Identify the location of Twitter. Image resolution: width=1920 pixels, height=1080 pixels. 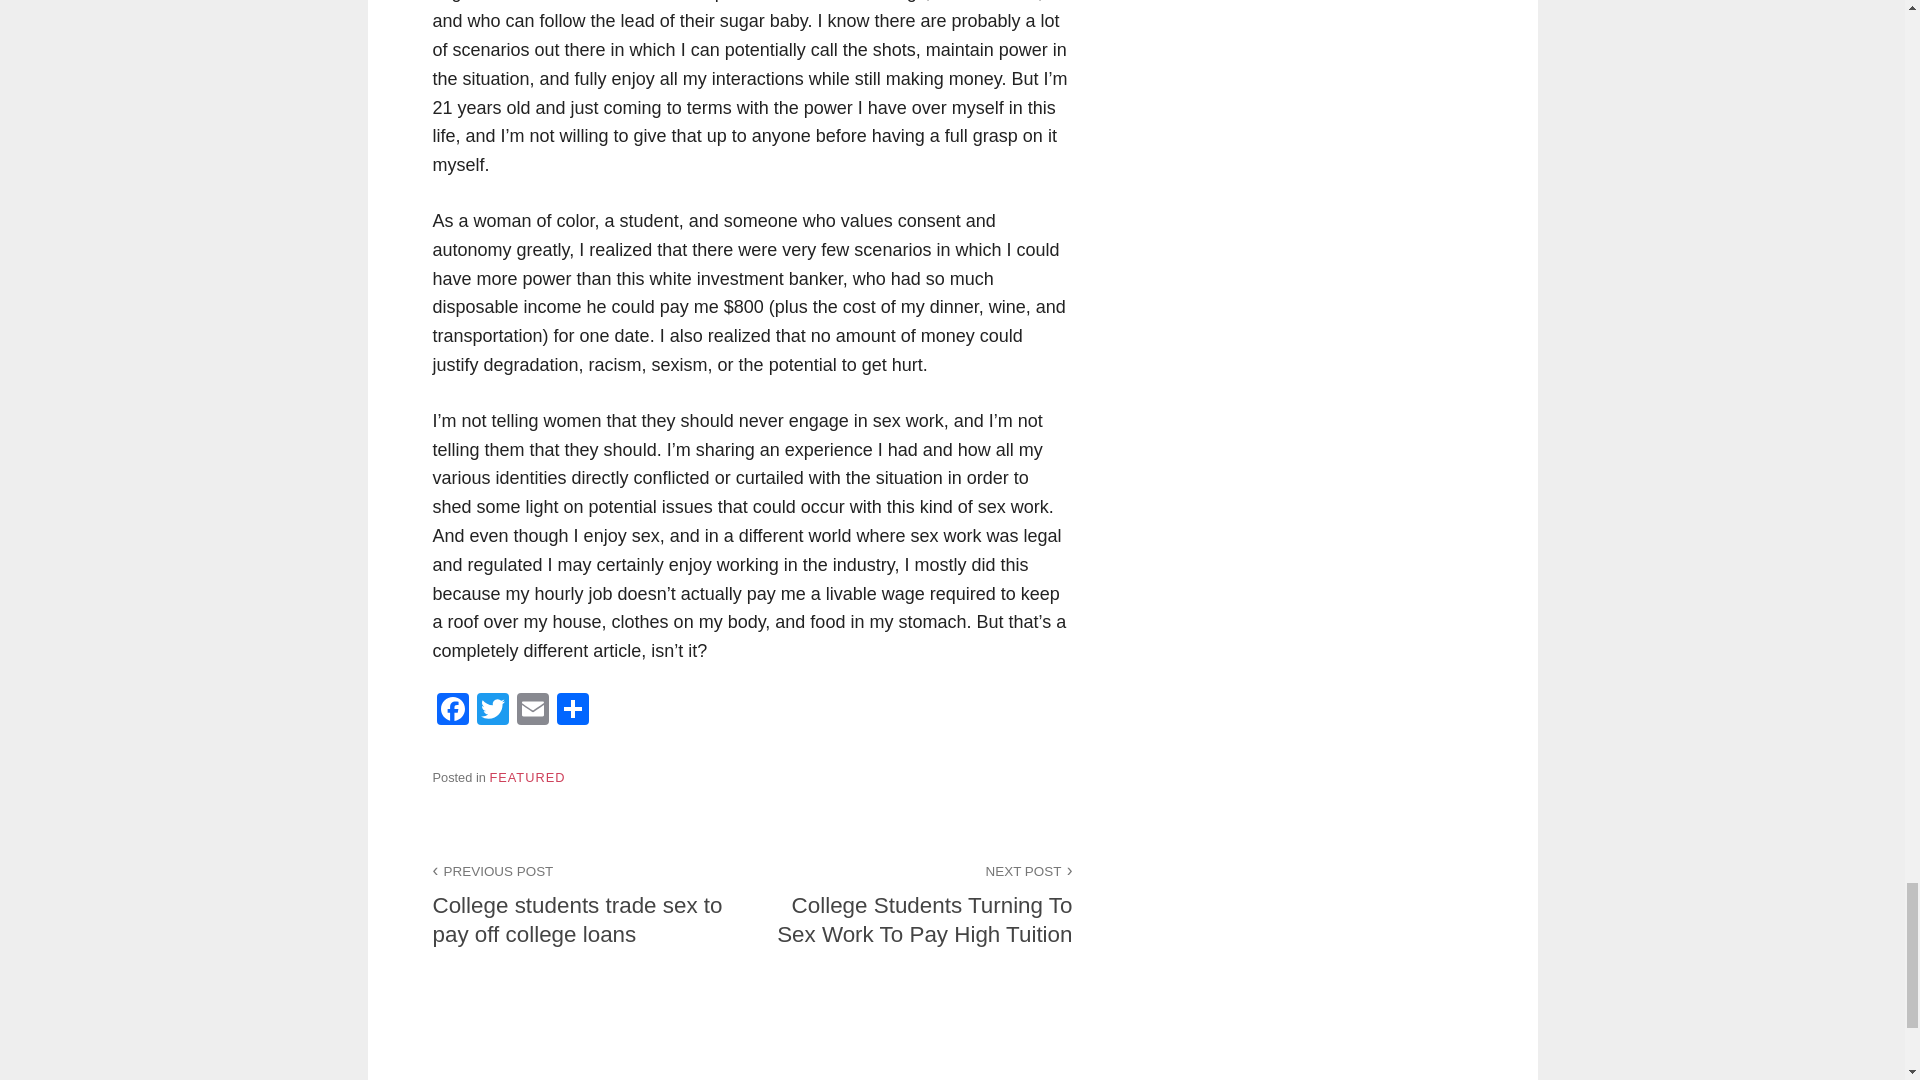
(492, 712).